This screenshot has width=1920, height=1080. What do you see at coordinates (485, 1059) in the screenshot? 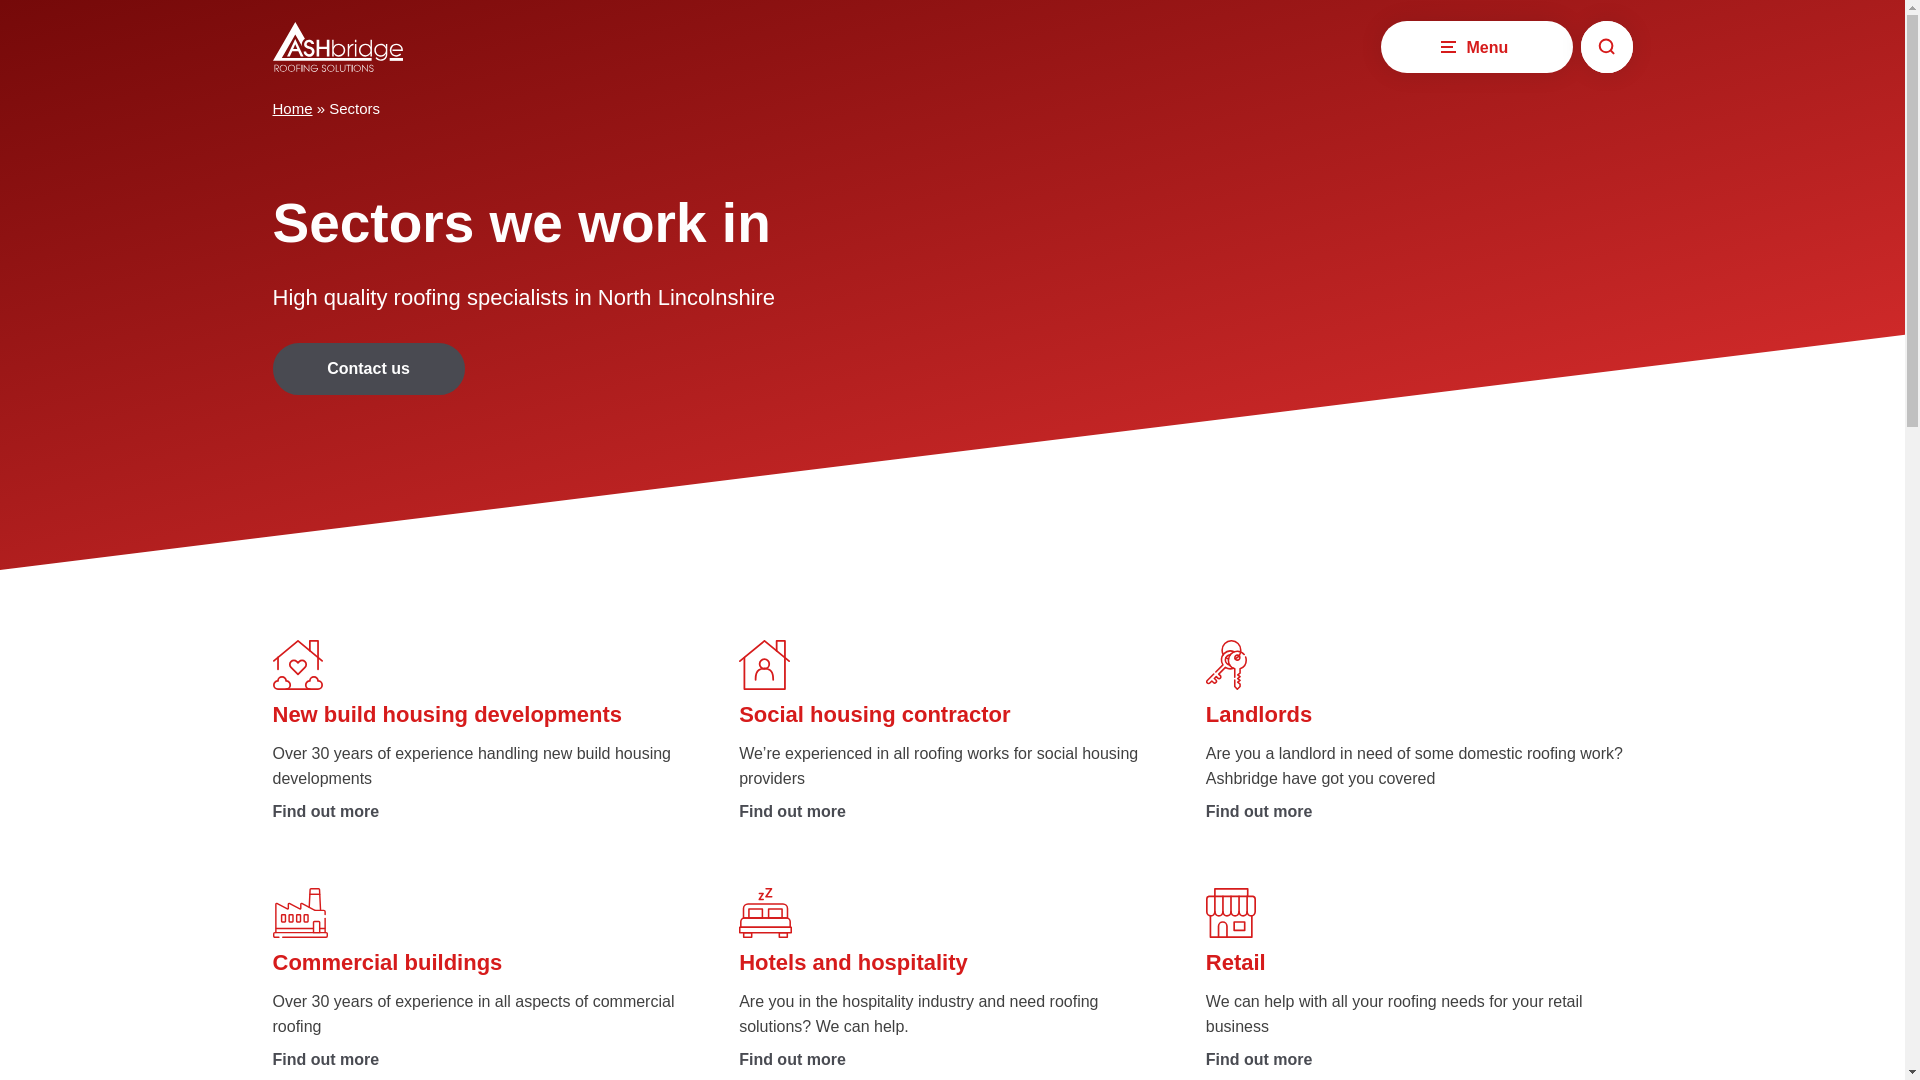
I see `Find out more` at bounding box center [485, 1059].